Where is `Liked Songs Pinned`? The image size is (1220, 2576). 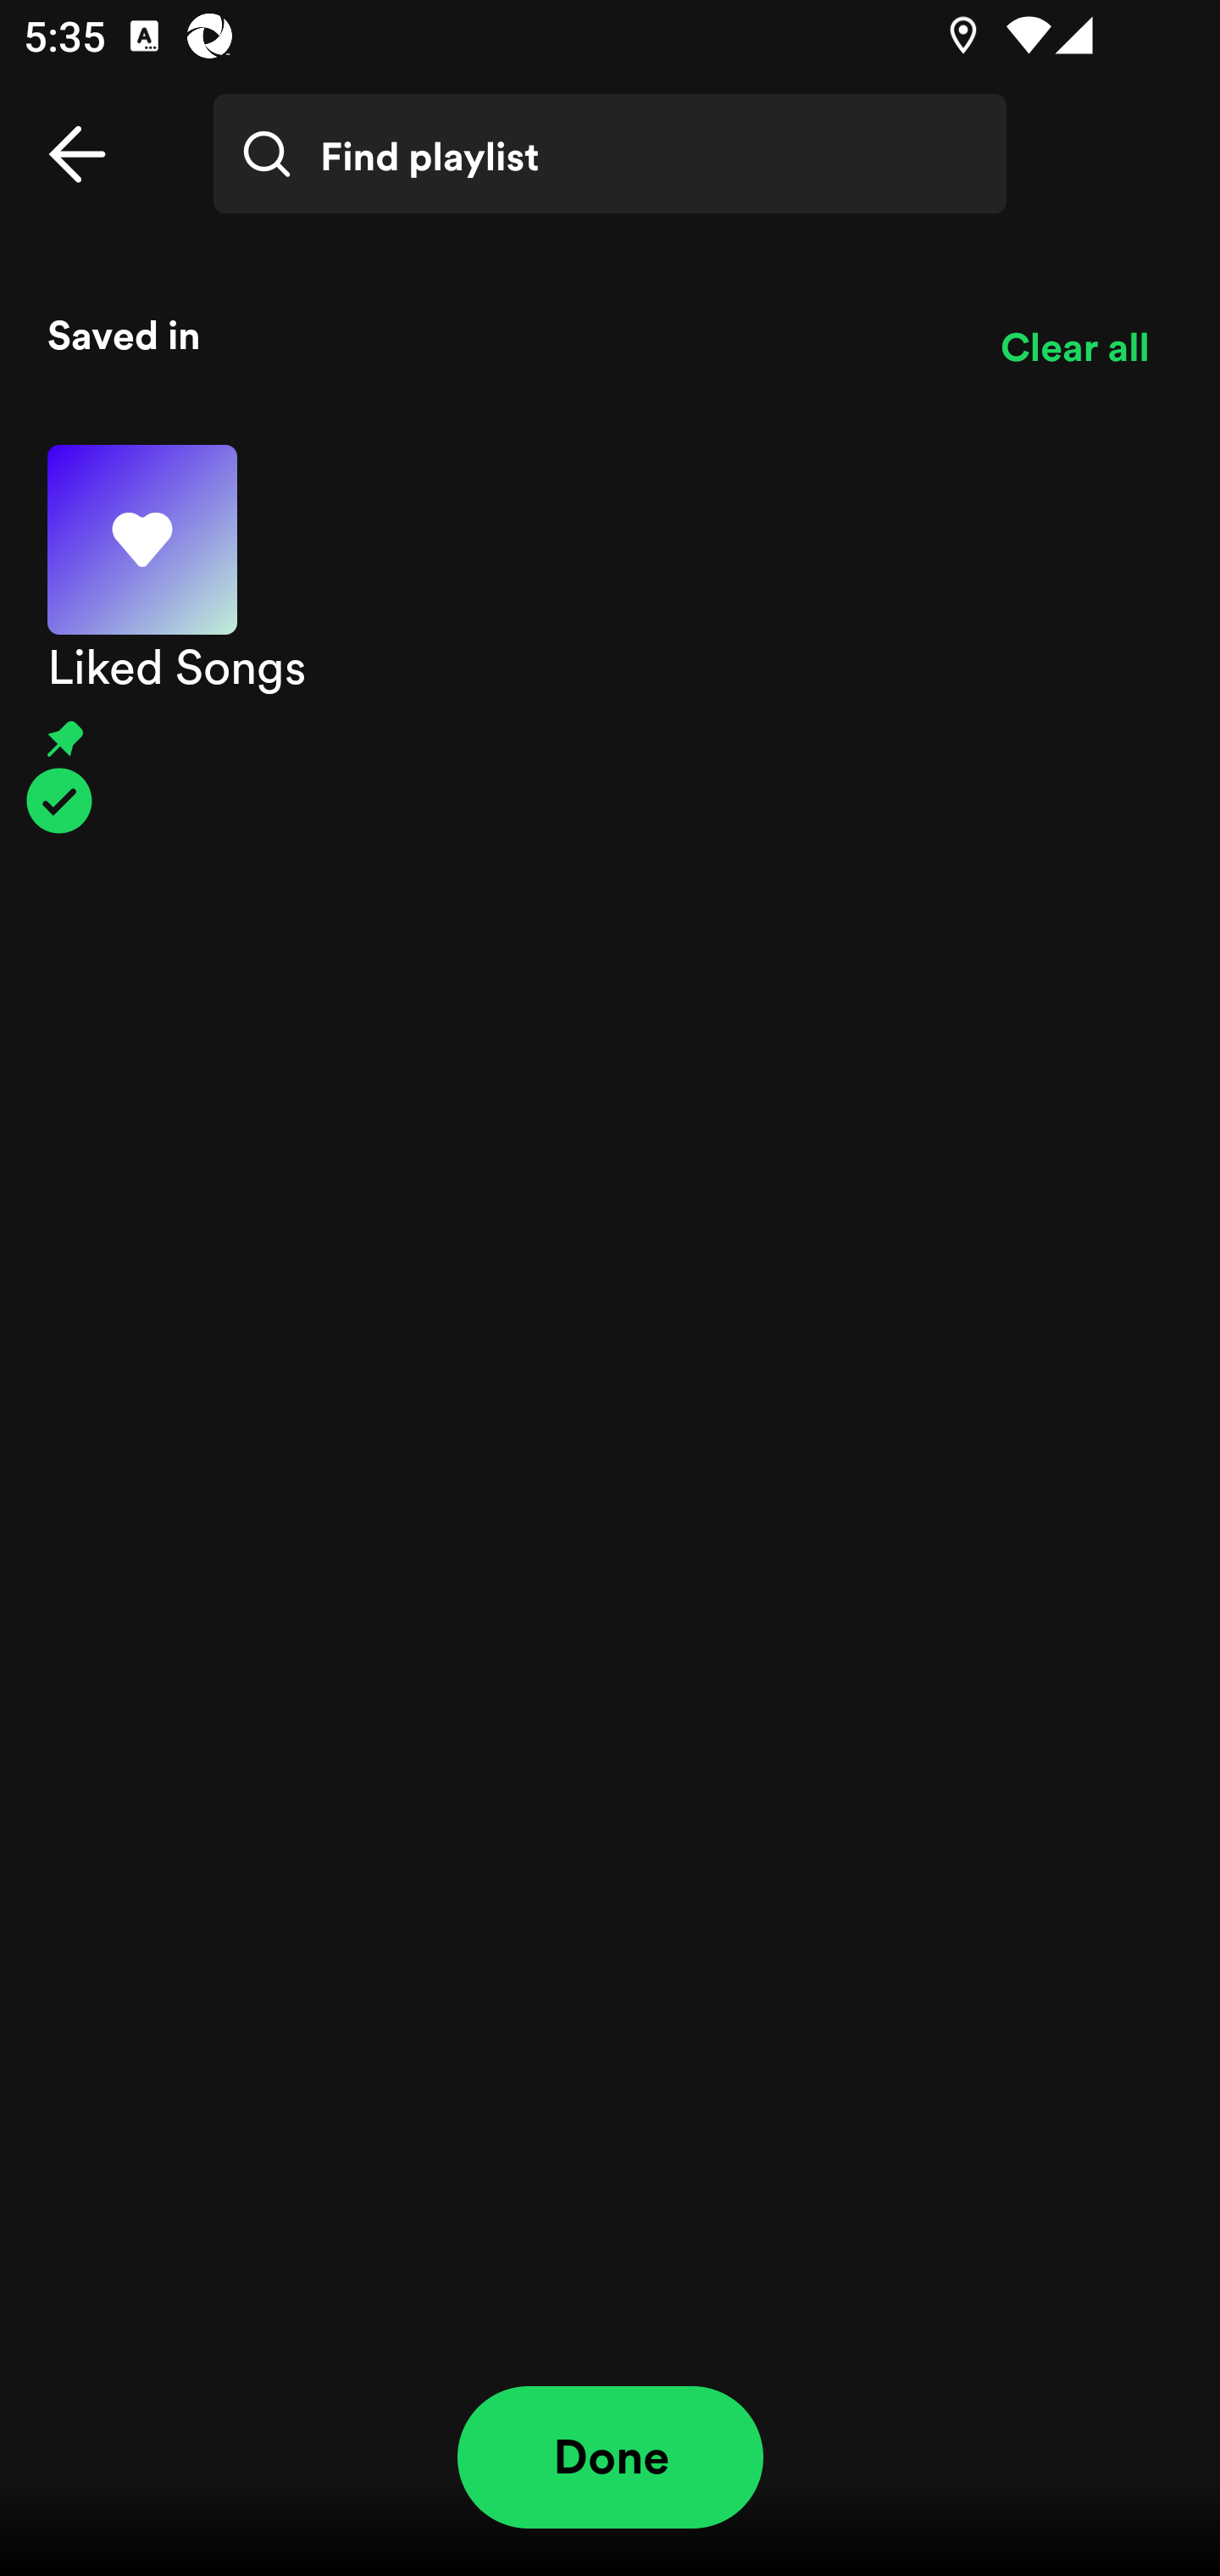
Liked Songs Pinned is located at coordinates (610, 640).